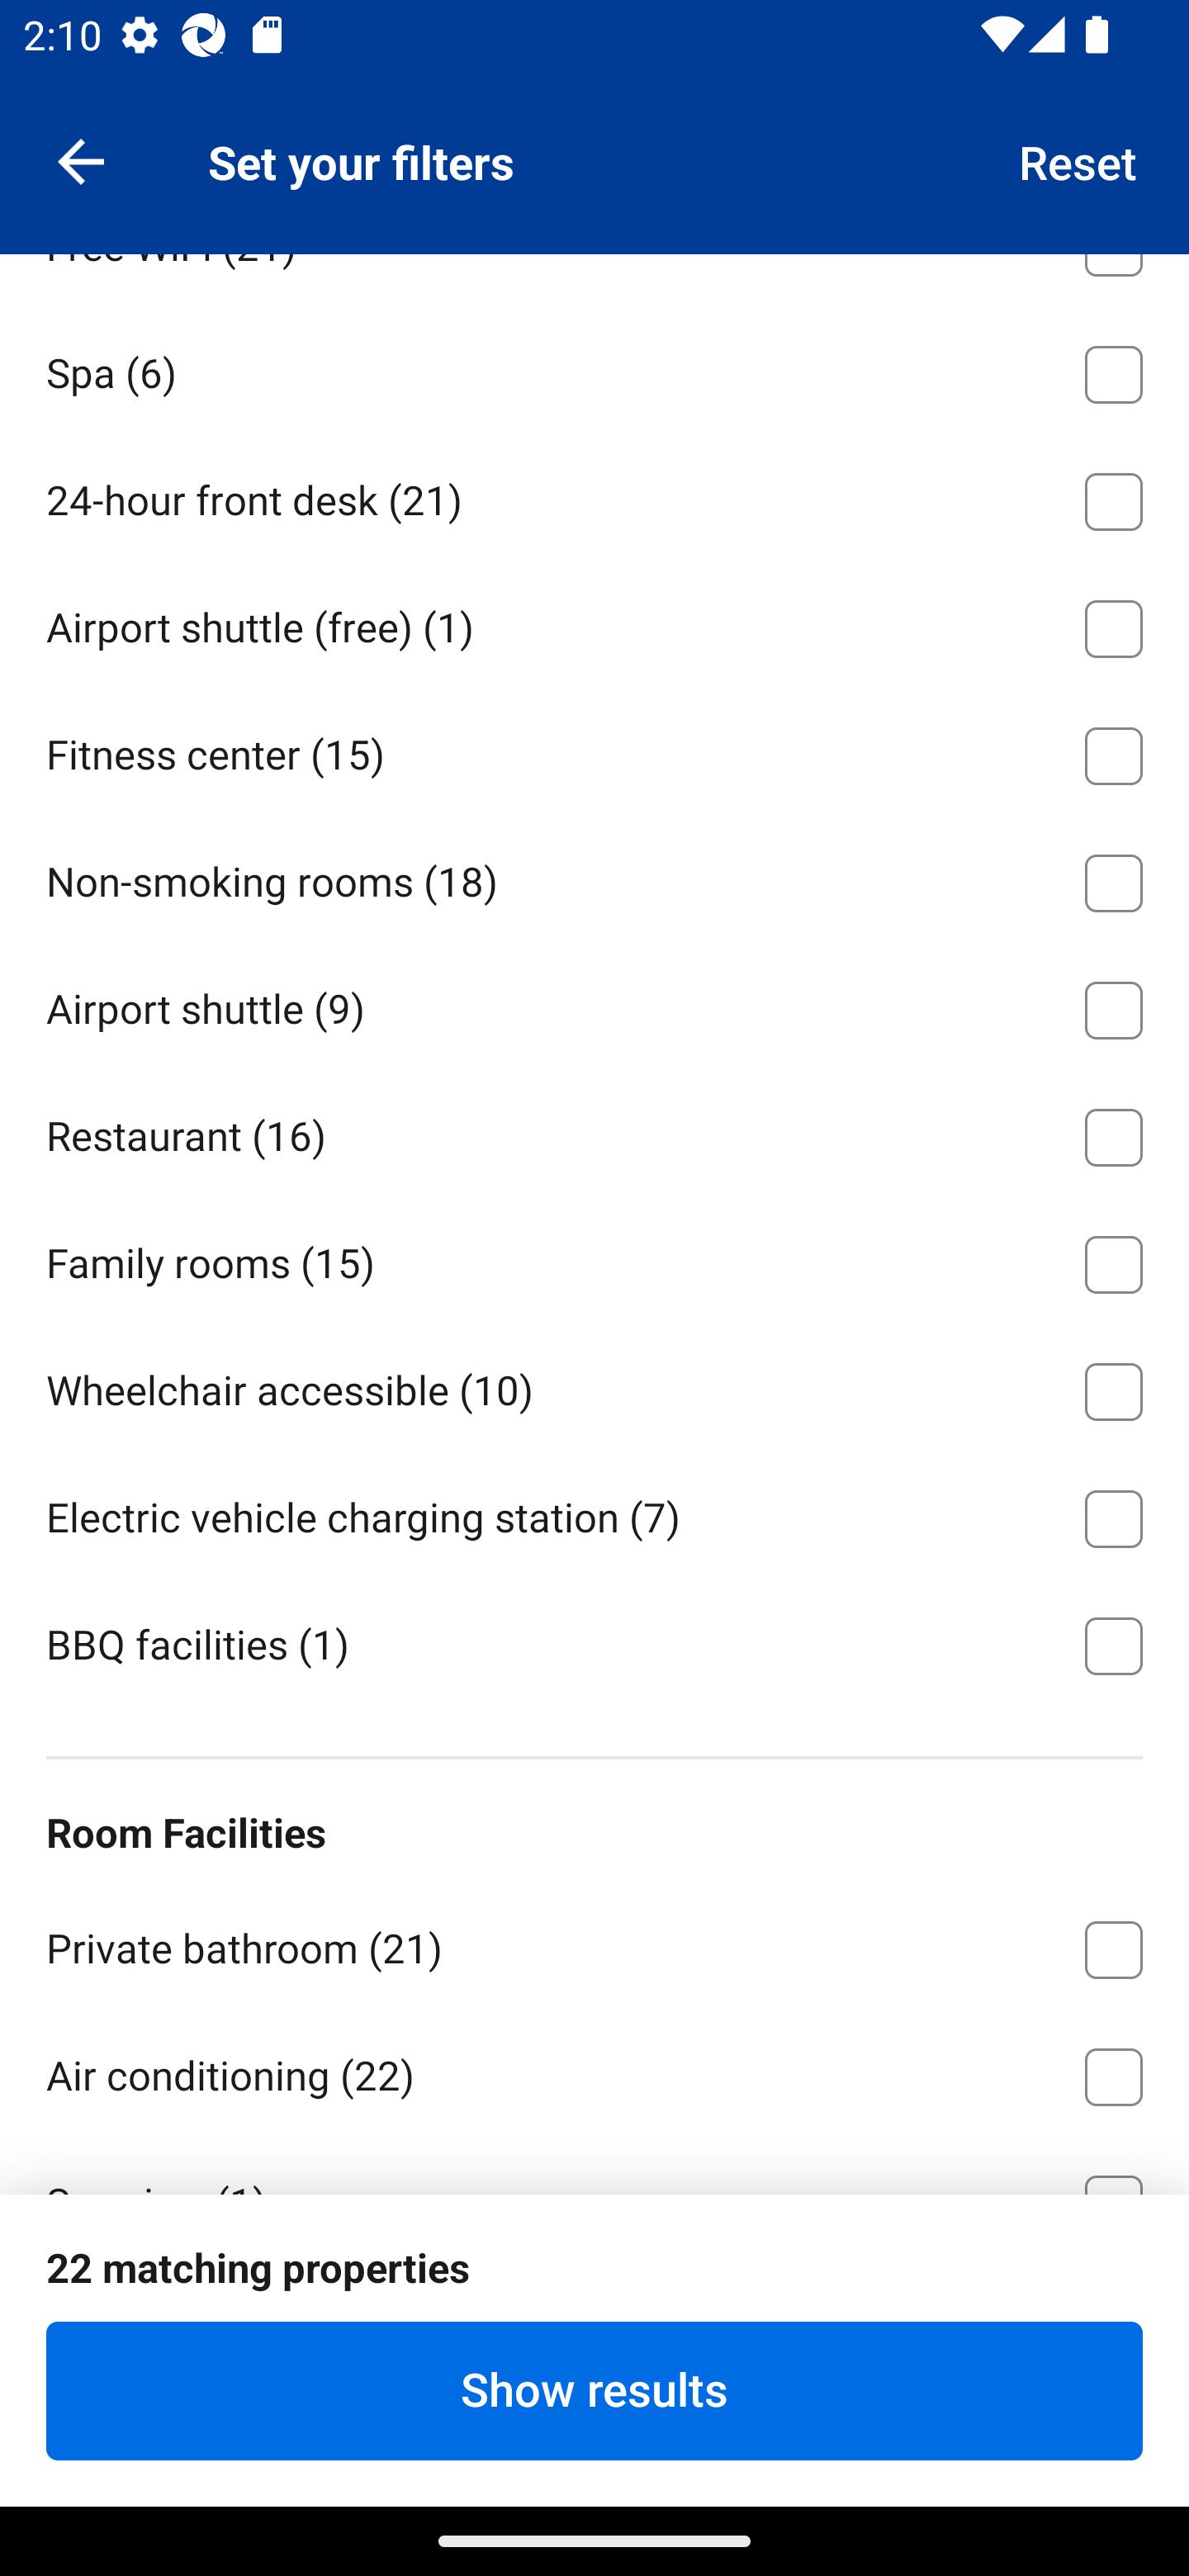 The height and width of the screenshot is (2576, 1189). Describe the element at coordinates (594, 1643) in the screenshot. I see `BBQ facilities ⁦(1)` at that location.